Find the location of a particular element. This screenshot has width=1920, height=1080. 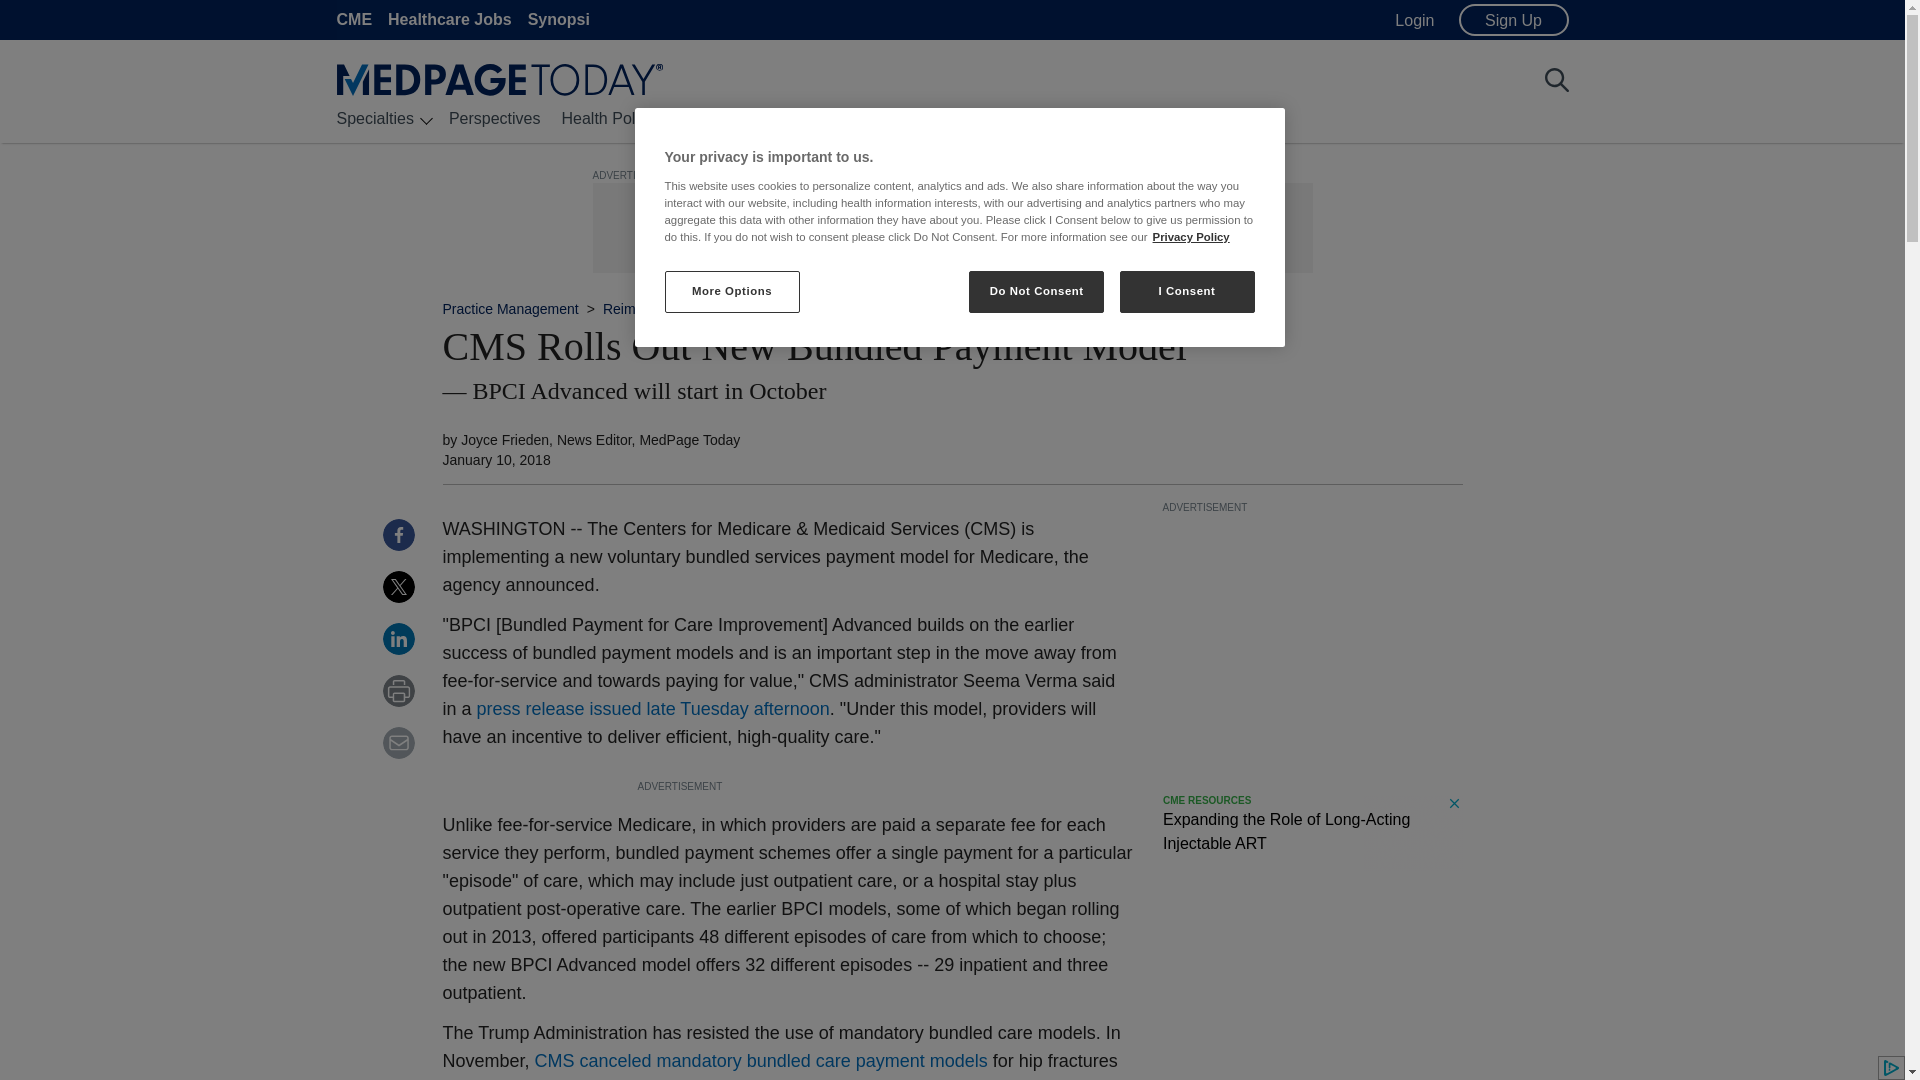

Synopsi is located at coordinates (558, 19).